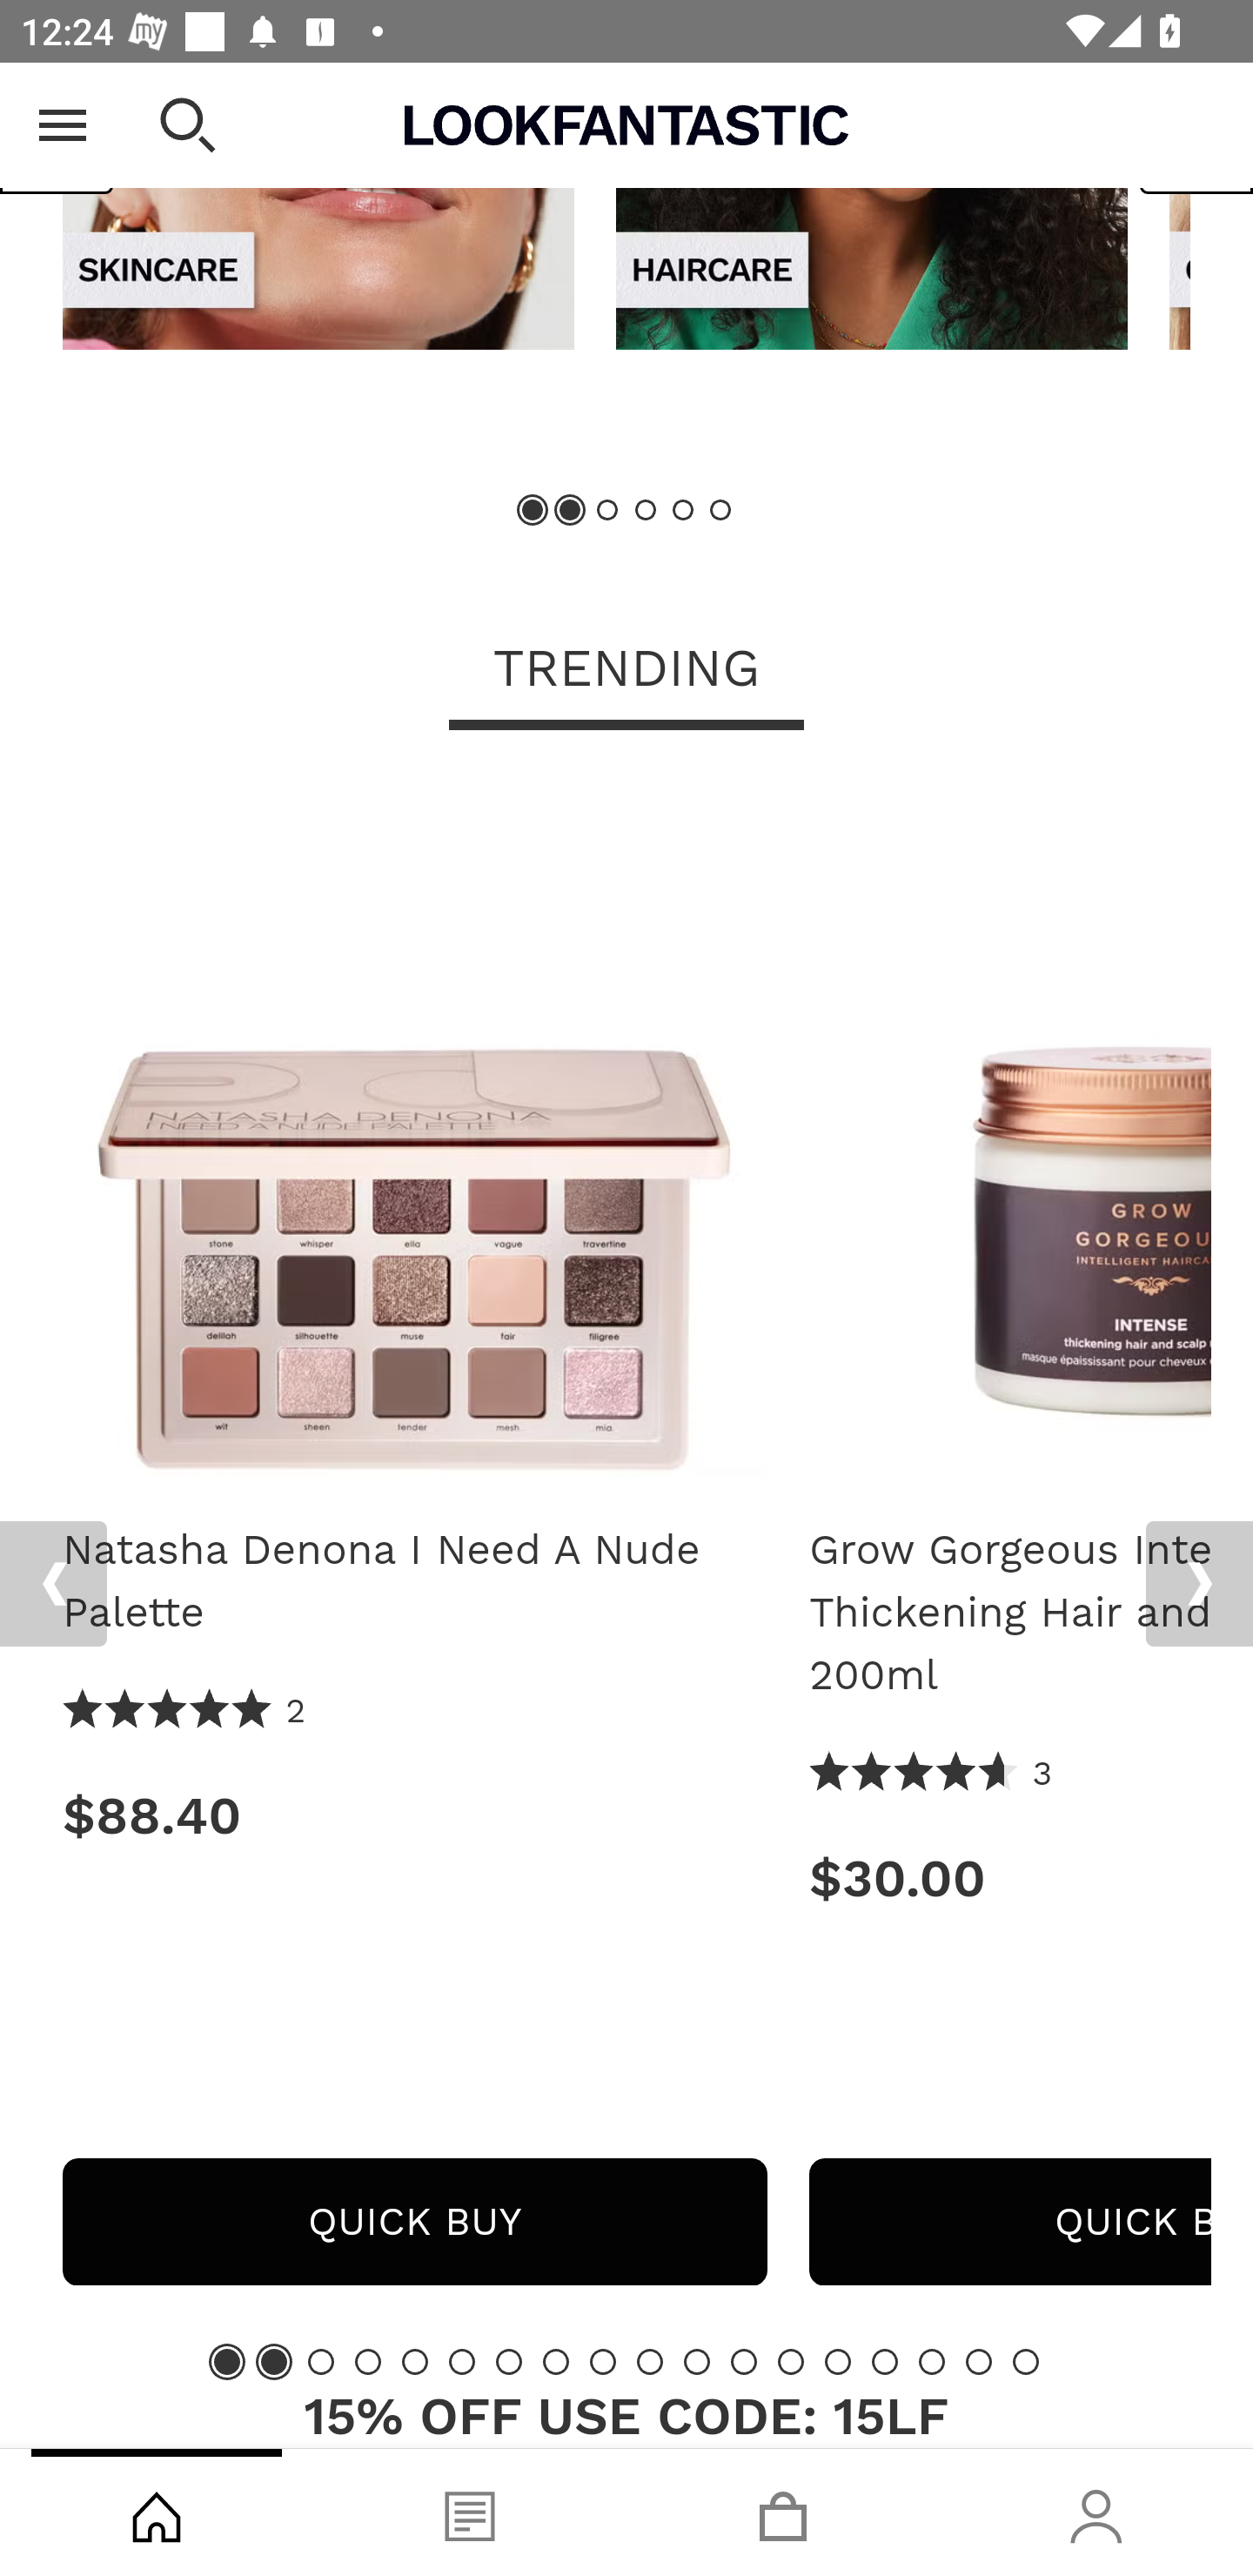  I want to click on Slide 6, so click(461, 2360).